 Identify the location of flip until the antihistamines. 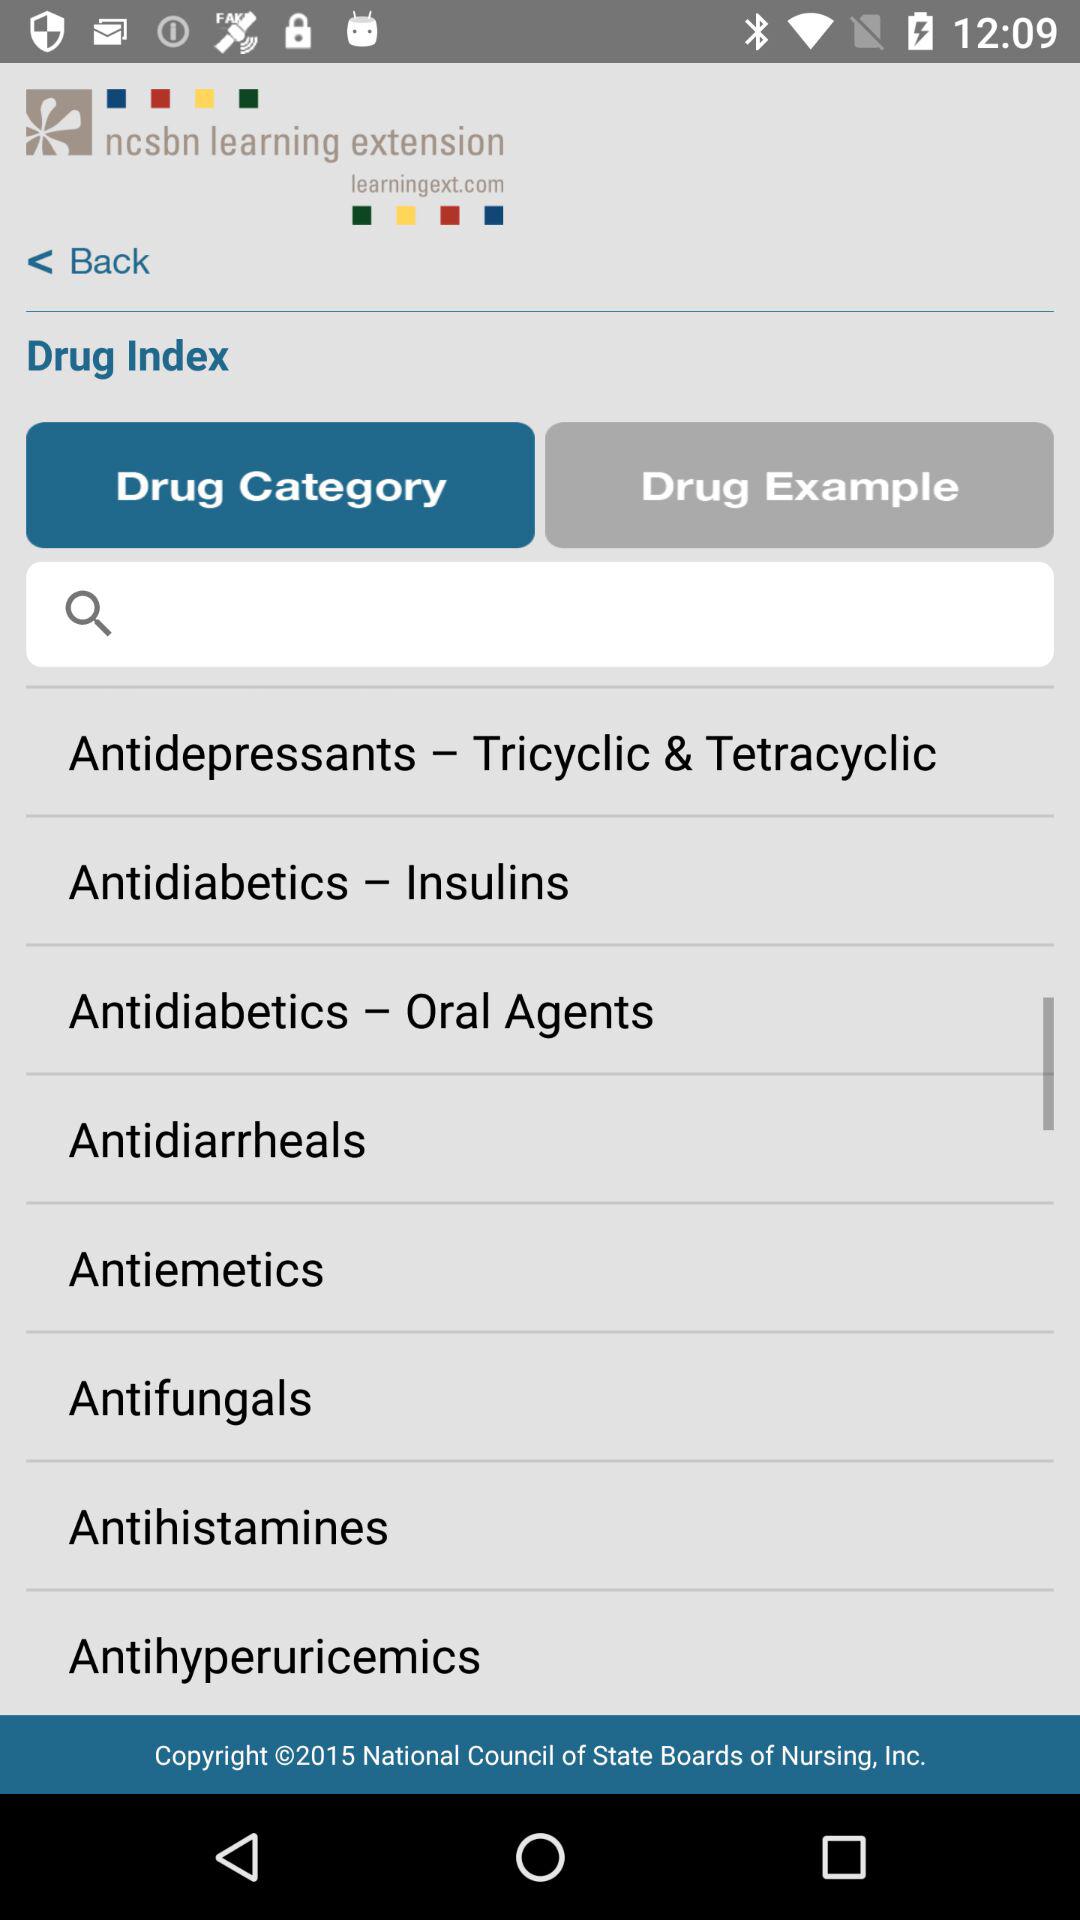
(540, 1525).